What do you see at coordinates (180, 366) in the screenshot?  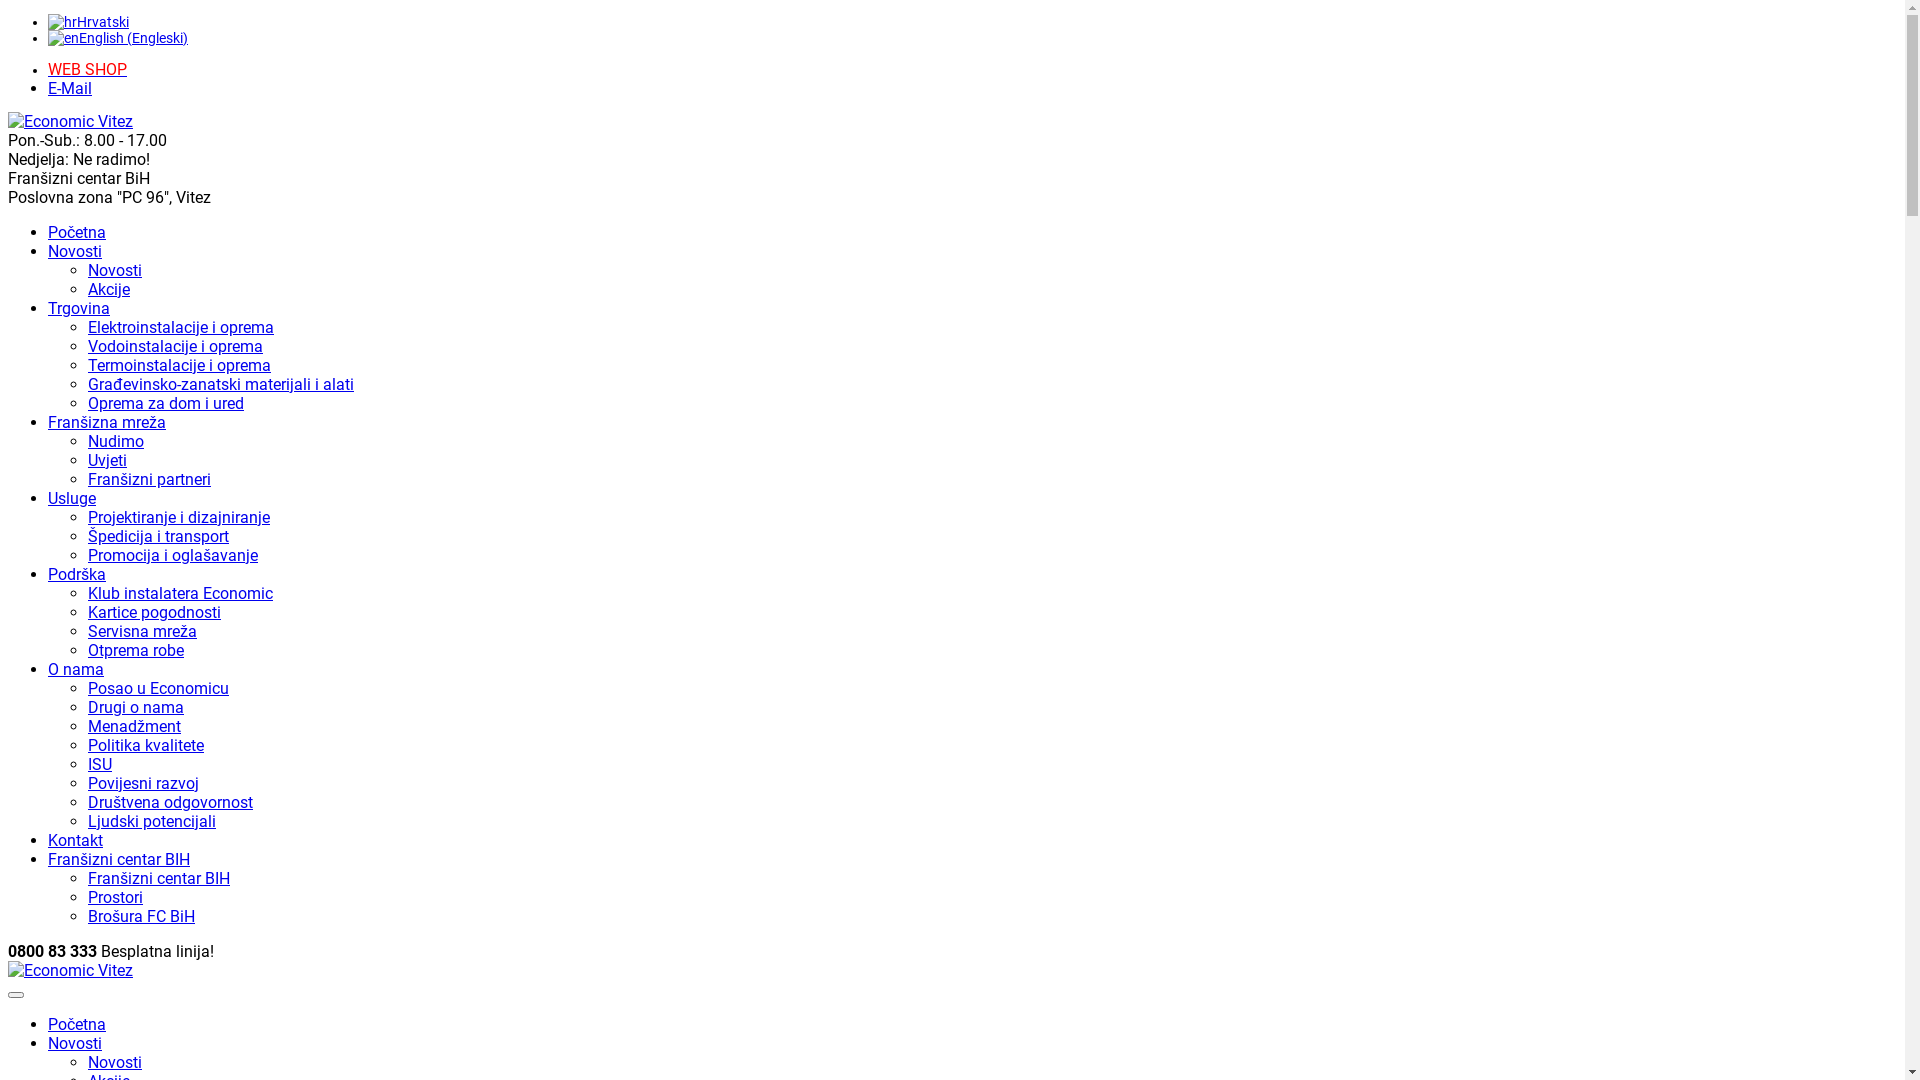 I see `Termoinstalacije i oprema` at bounding box center [180, 366].